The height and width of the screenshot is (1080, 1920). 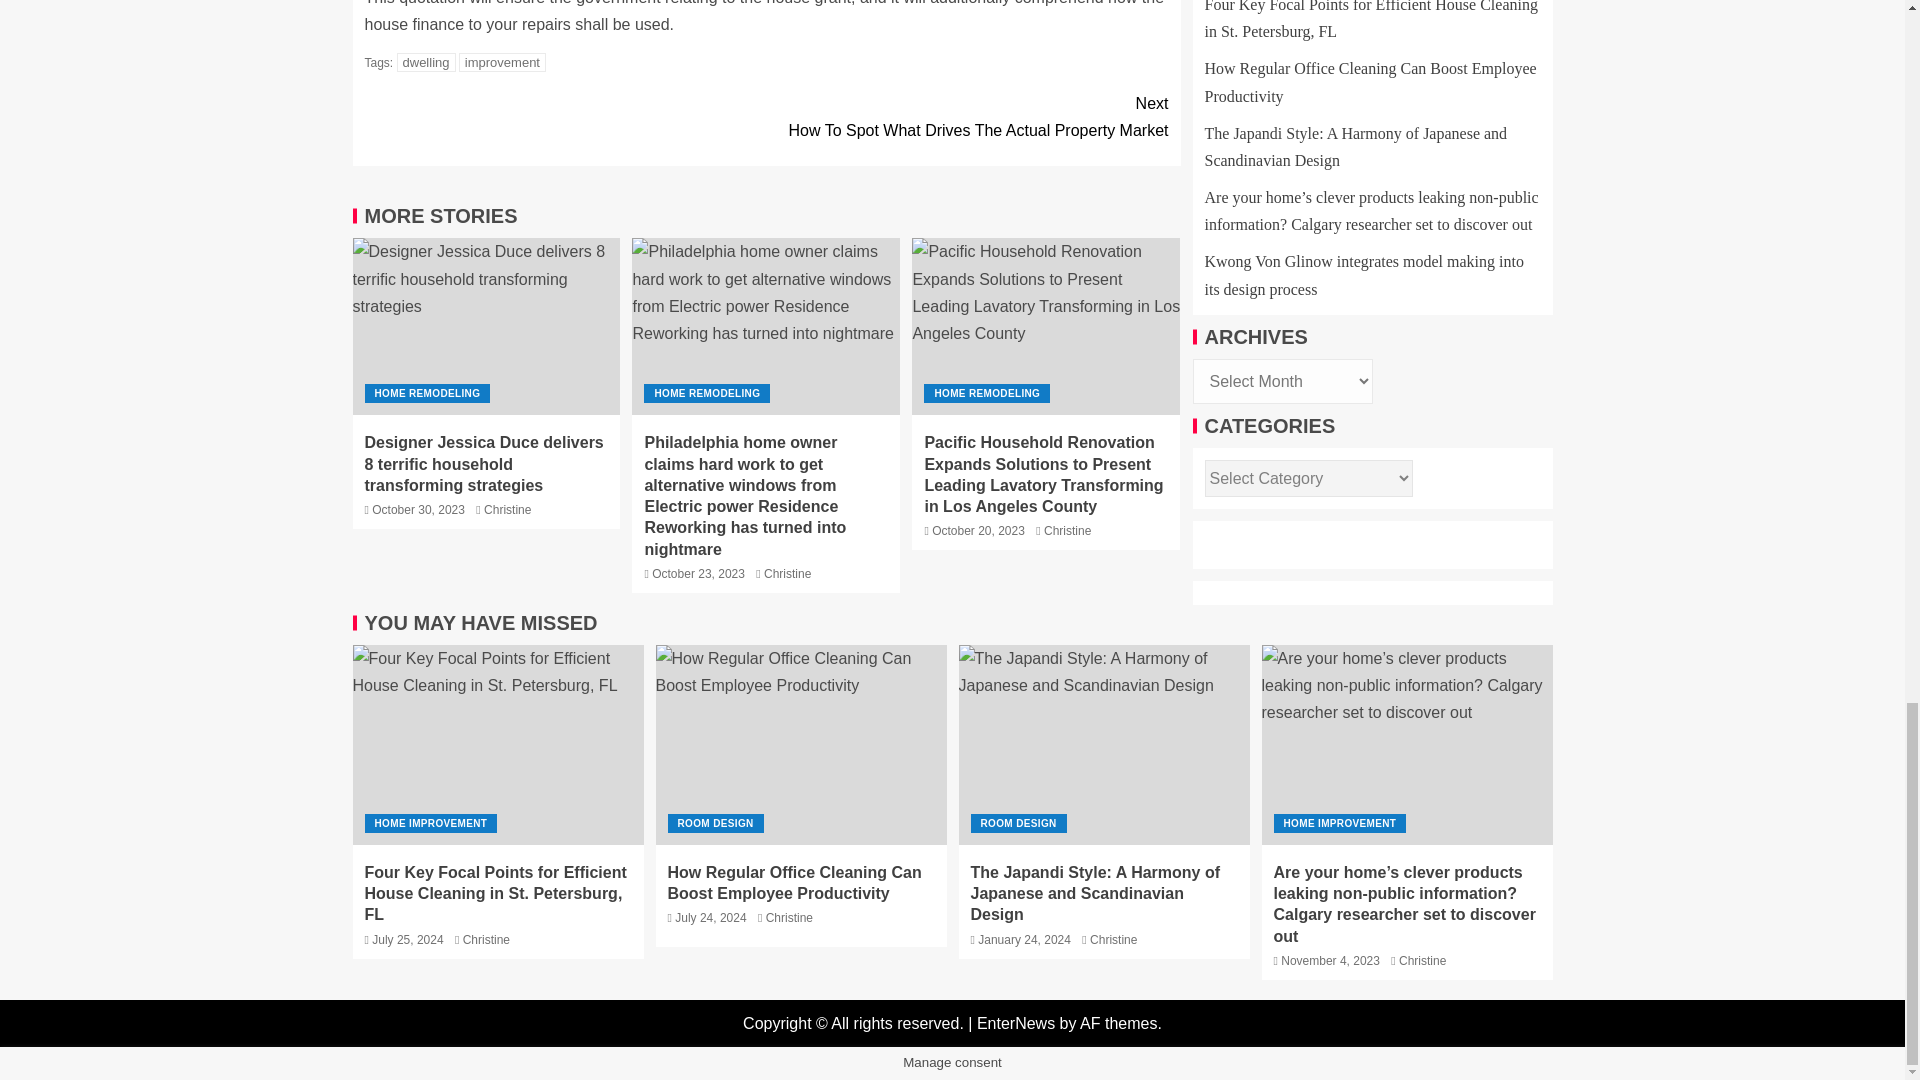 What do you see at coordinates (502, 62) in the screenshot?
I see `improvement` at bounding box center [502, 62].